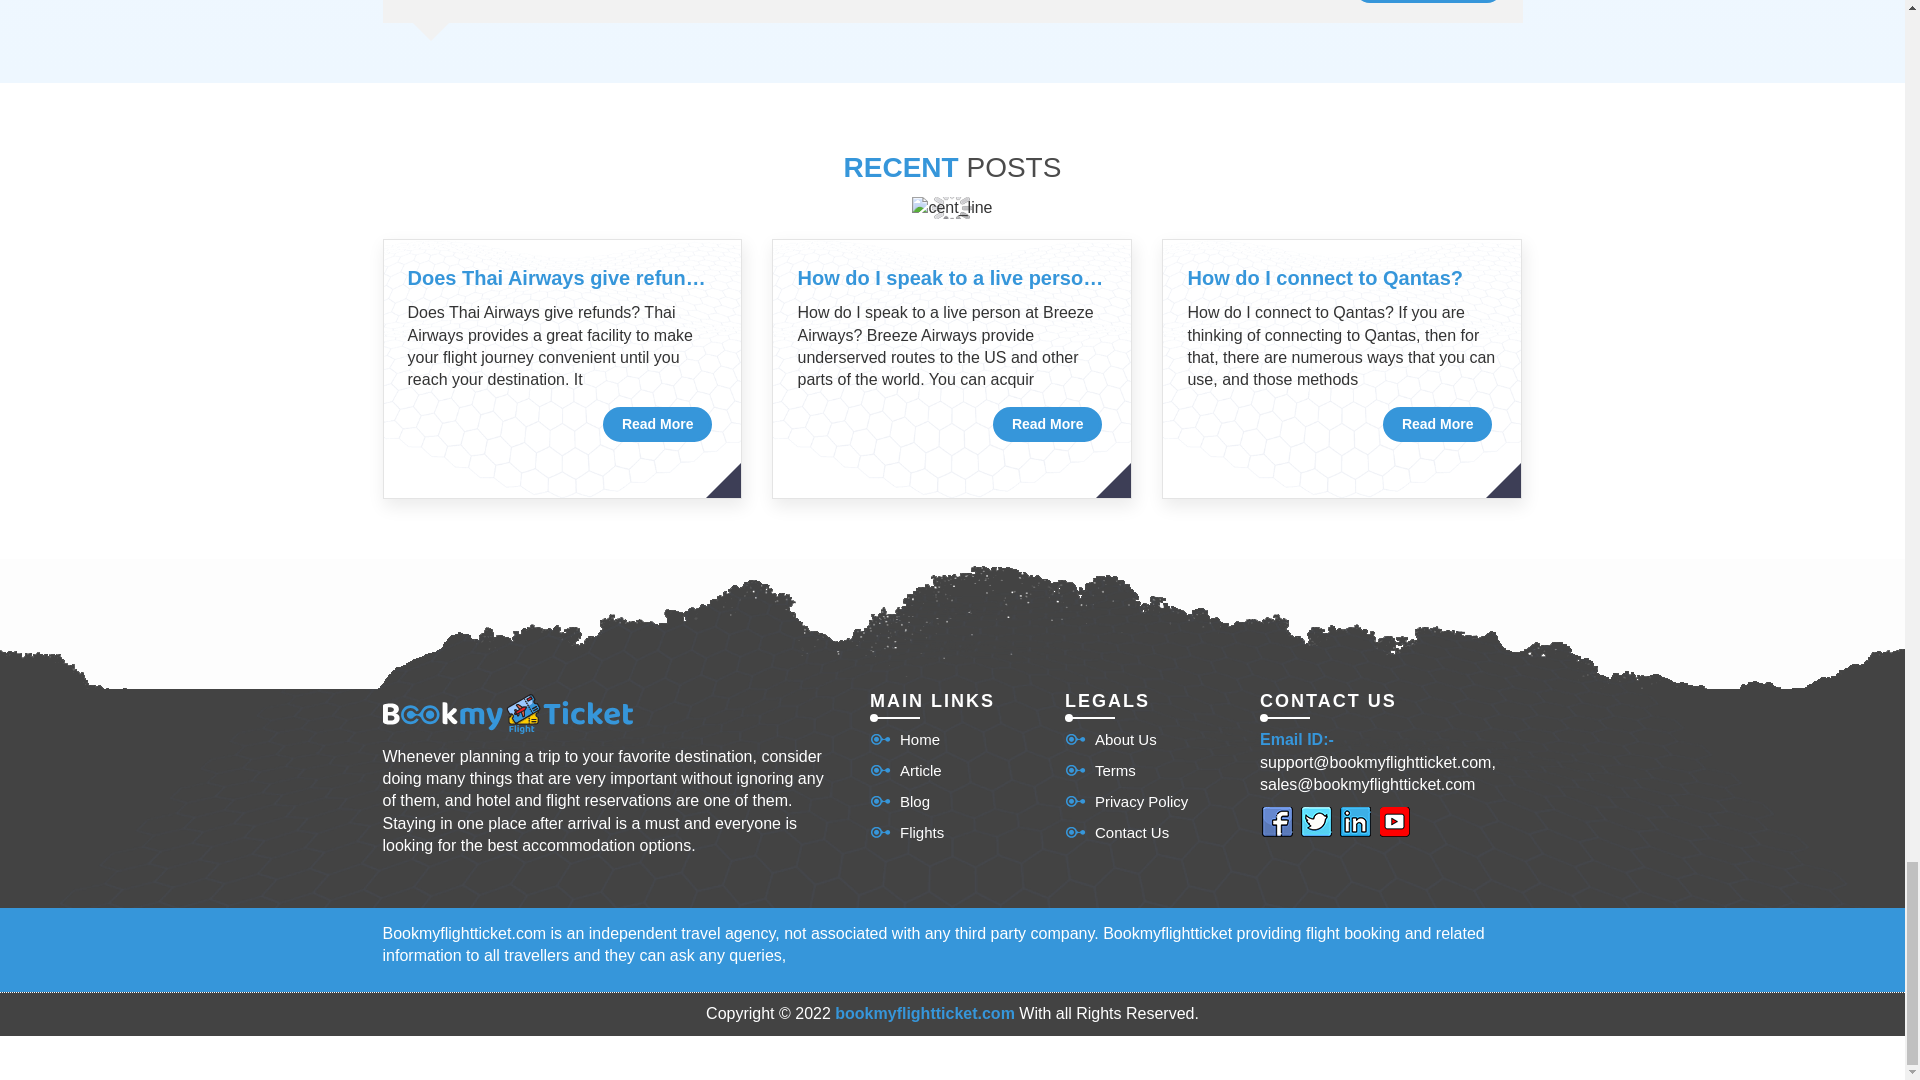 This screenshot has height=1080, width=1920. What do you see at coordinates (904, 739) in the screenshot?
I see `Home` at bounding box center [904, 739].